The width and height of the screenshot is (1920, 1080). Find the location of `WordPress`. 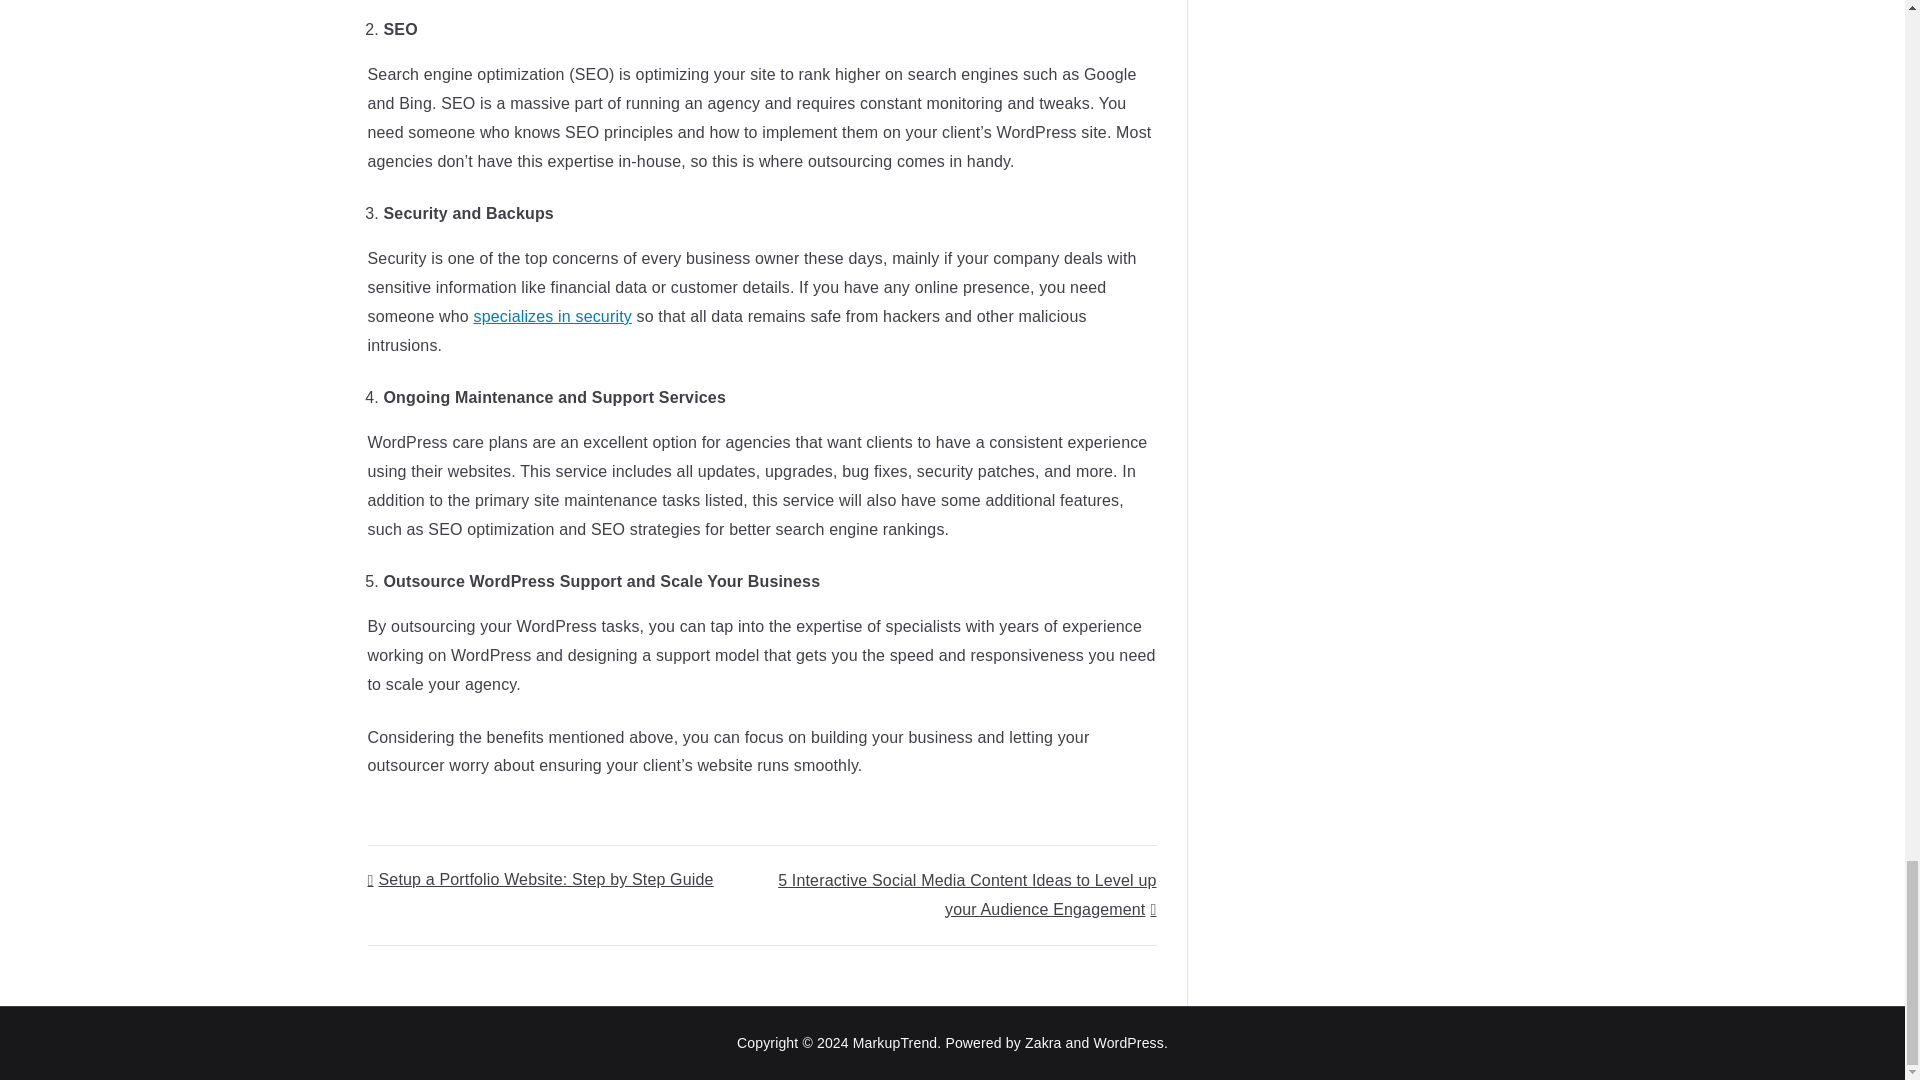

WordPress is located at coordinates (1128, 1042).